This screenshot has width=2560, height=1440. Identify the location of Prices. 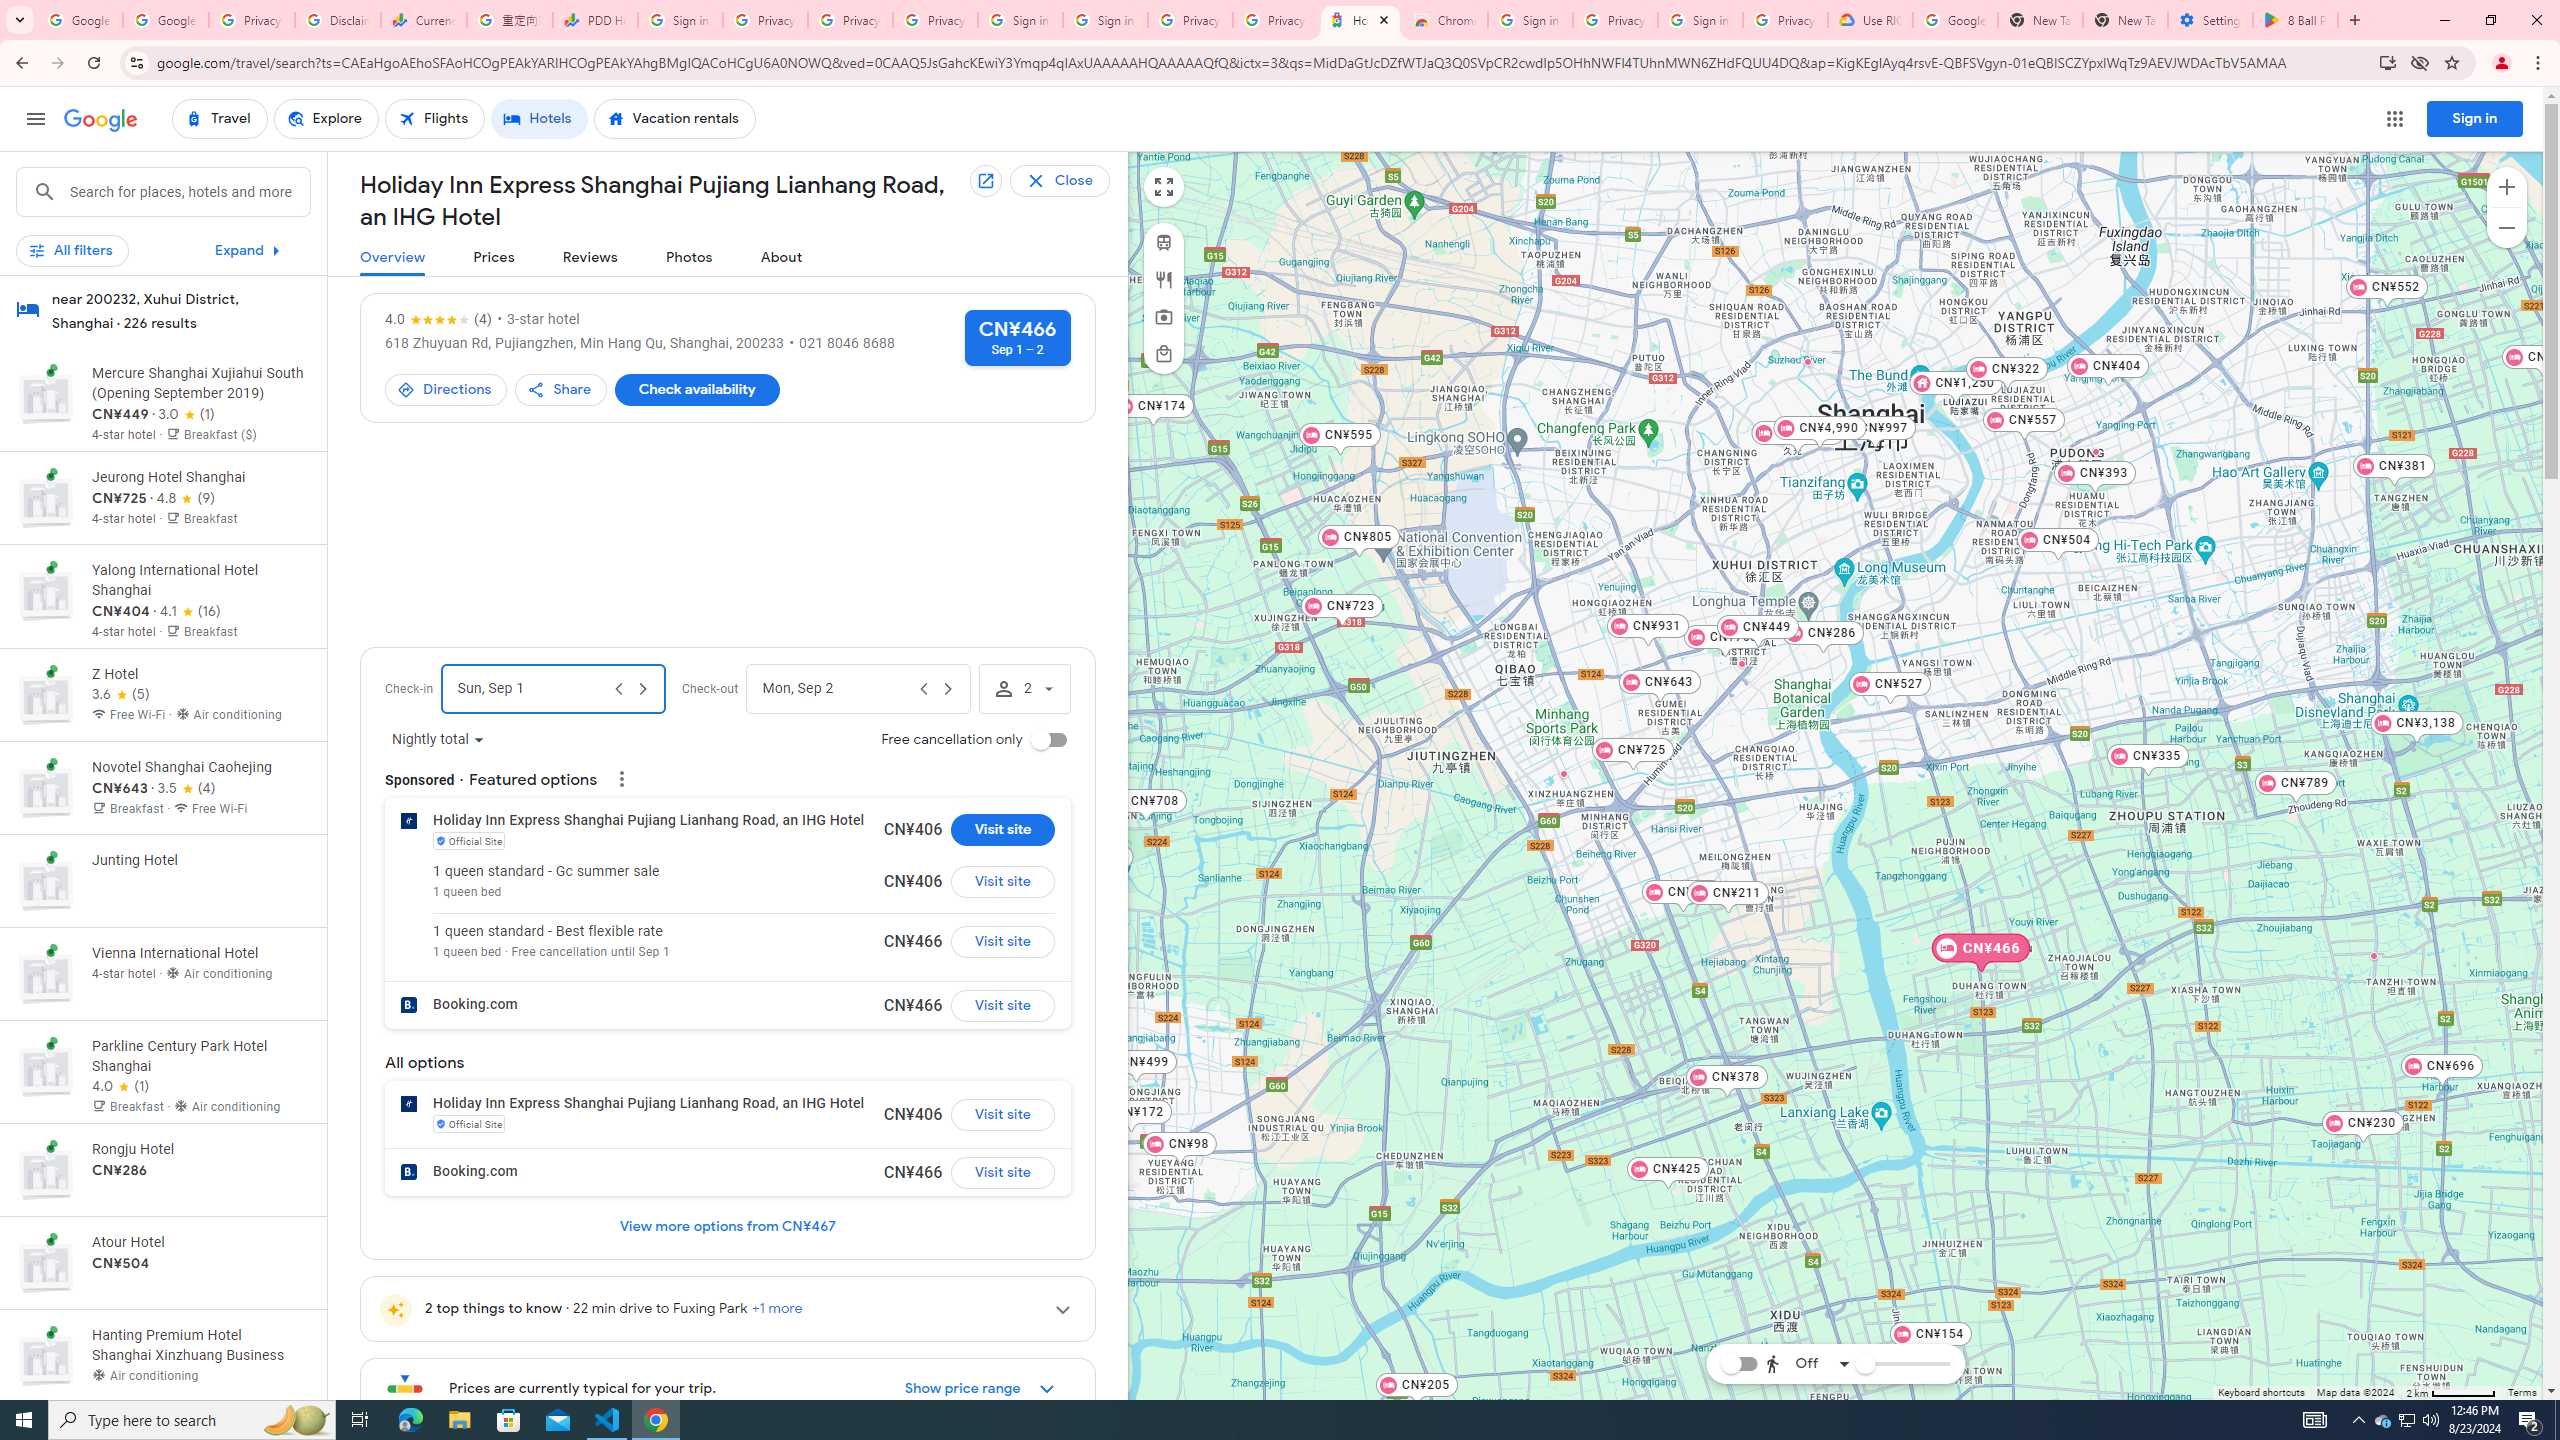
(494, 258).